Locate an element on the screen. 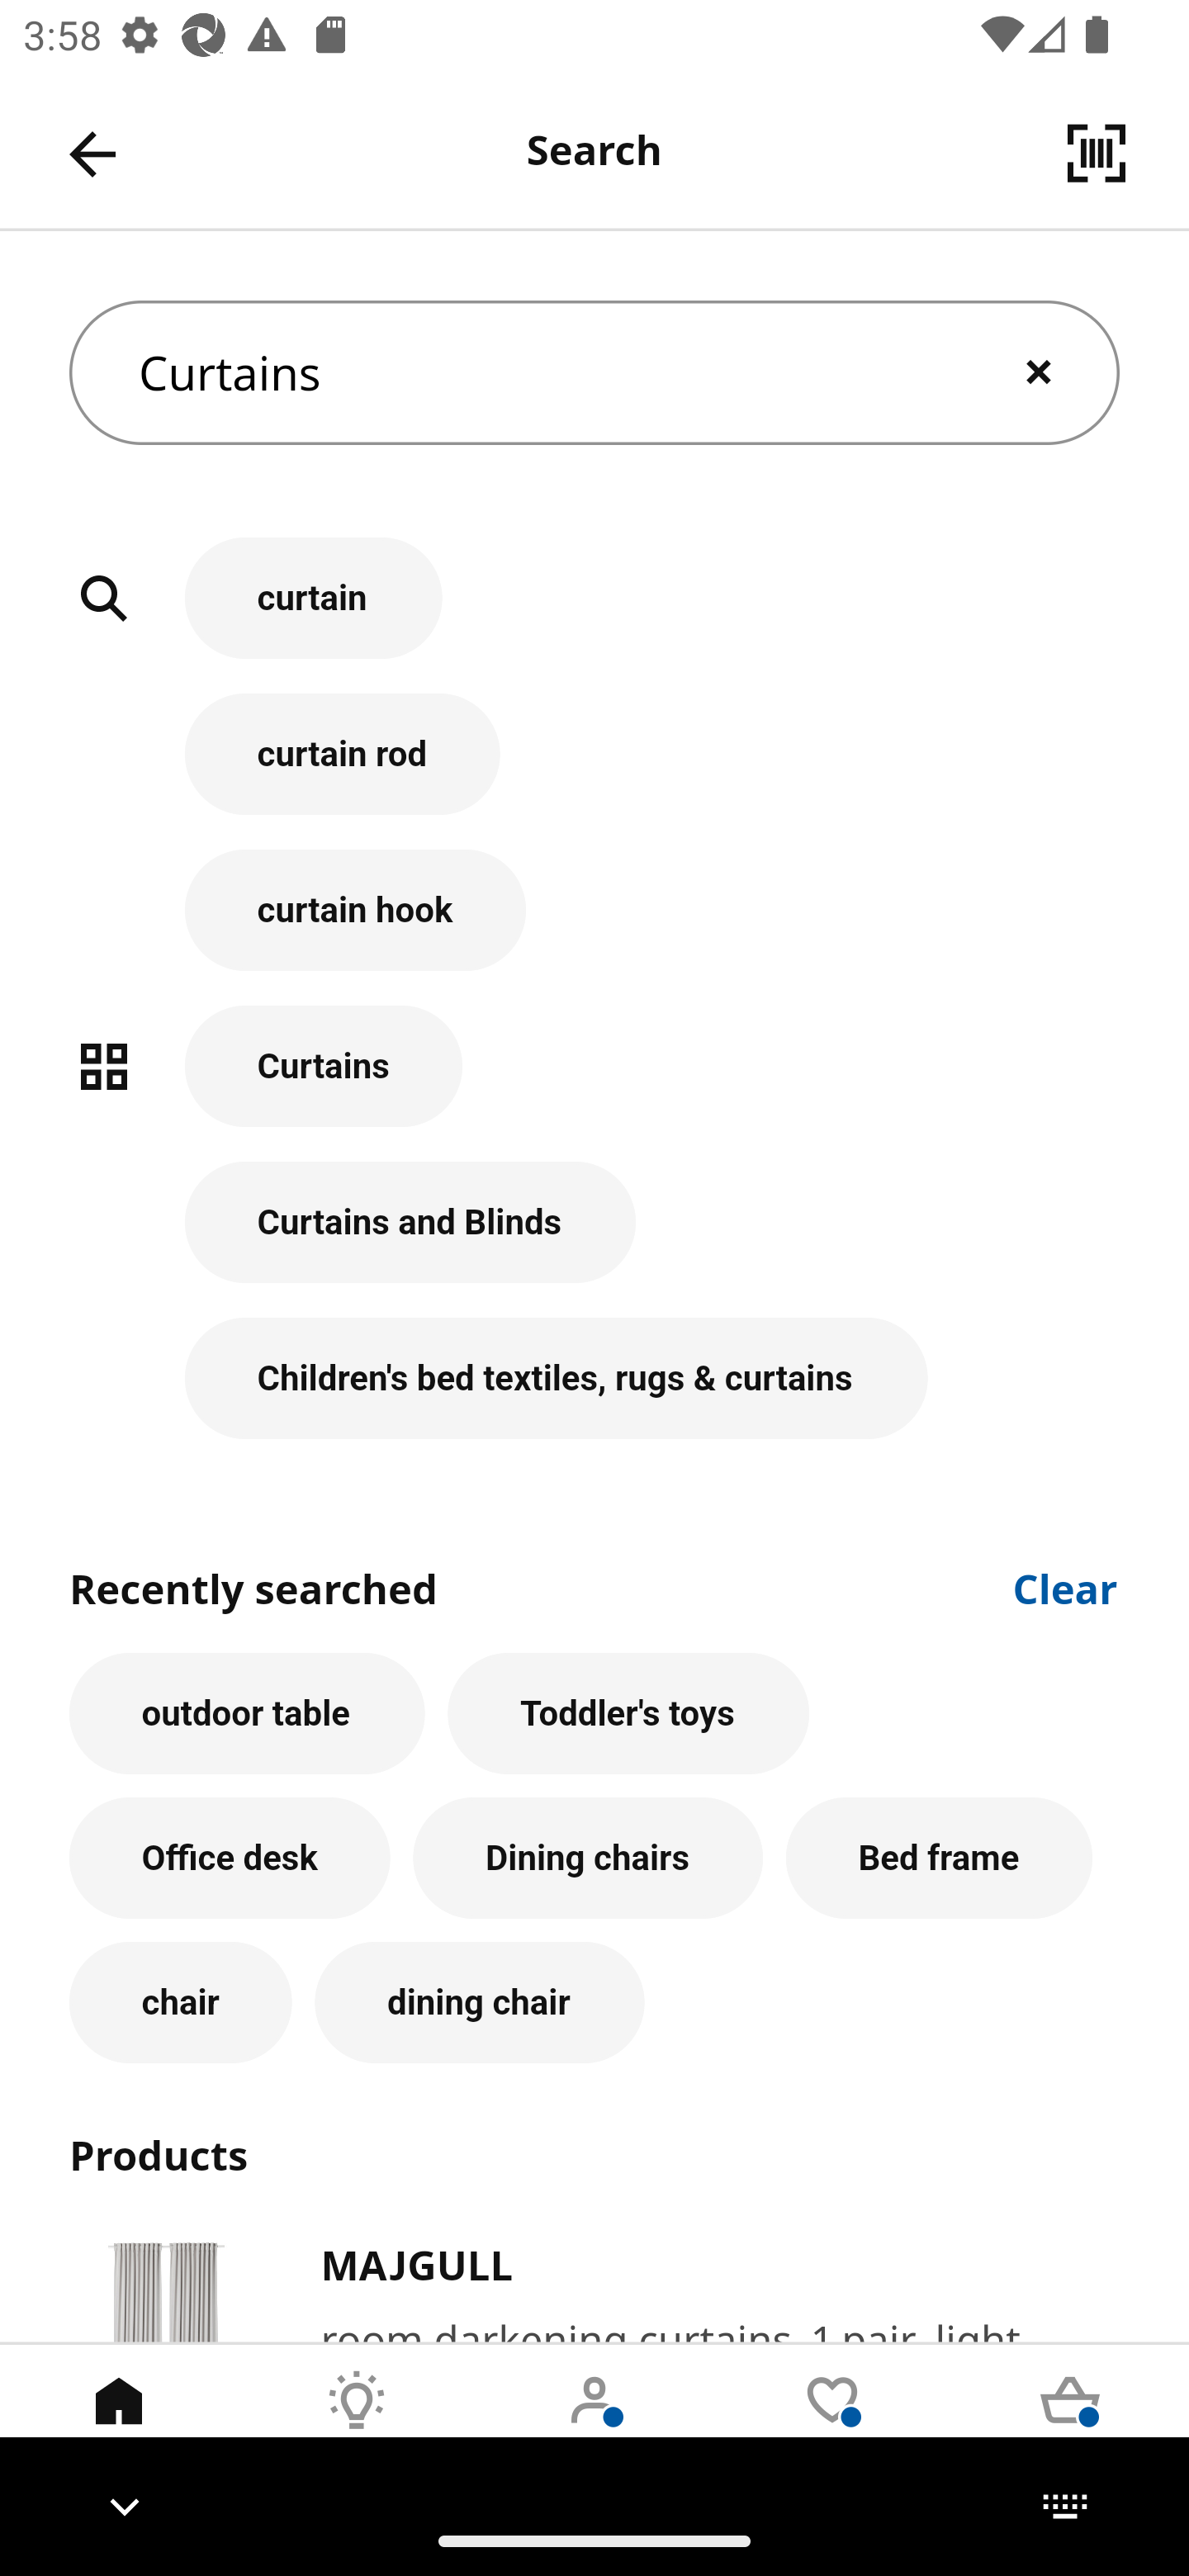  curtain hook is located at coordinates (594, 926).